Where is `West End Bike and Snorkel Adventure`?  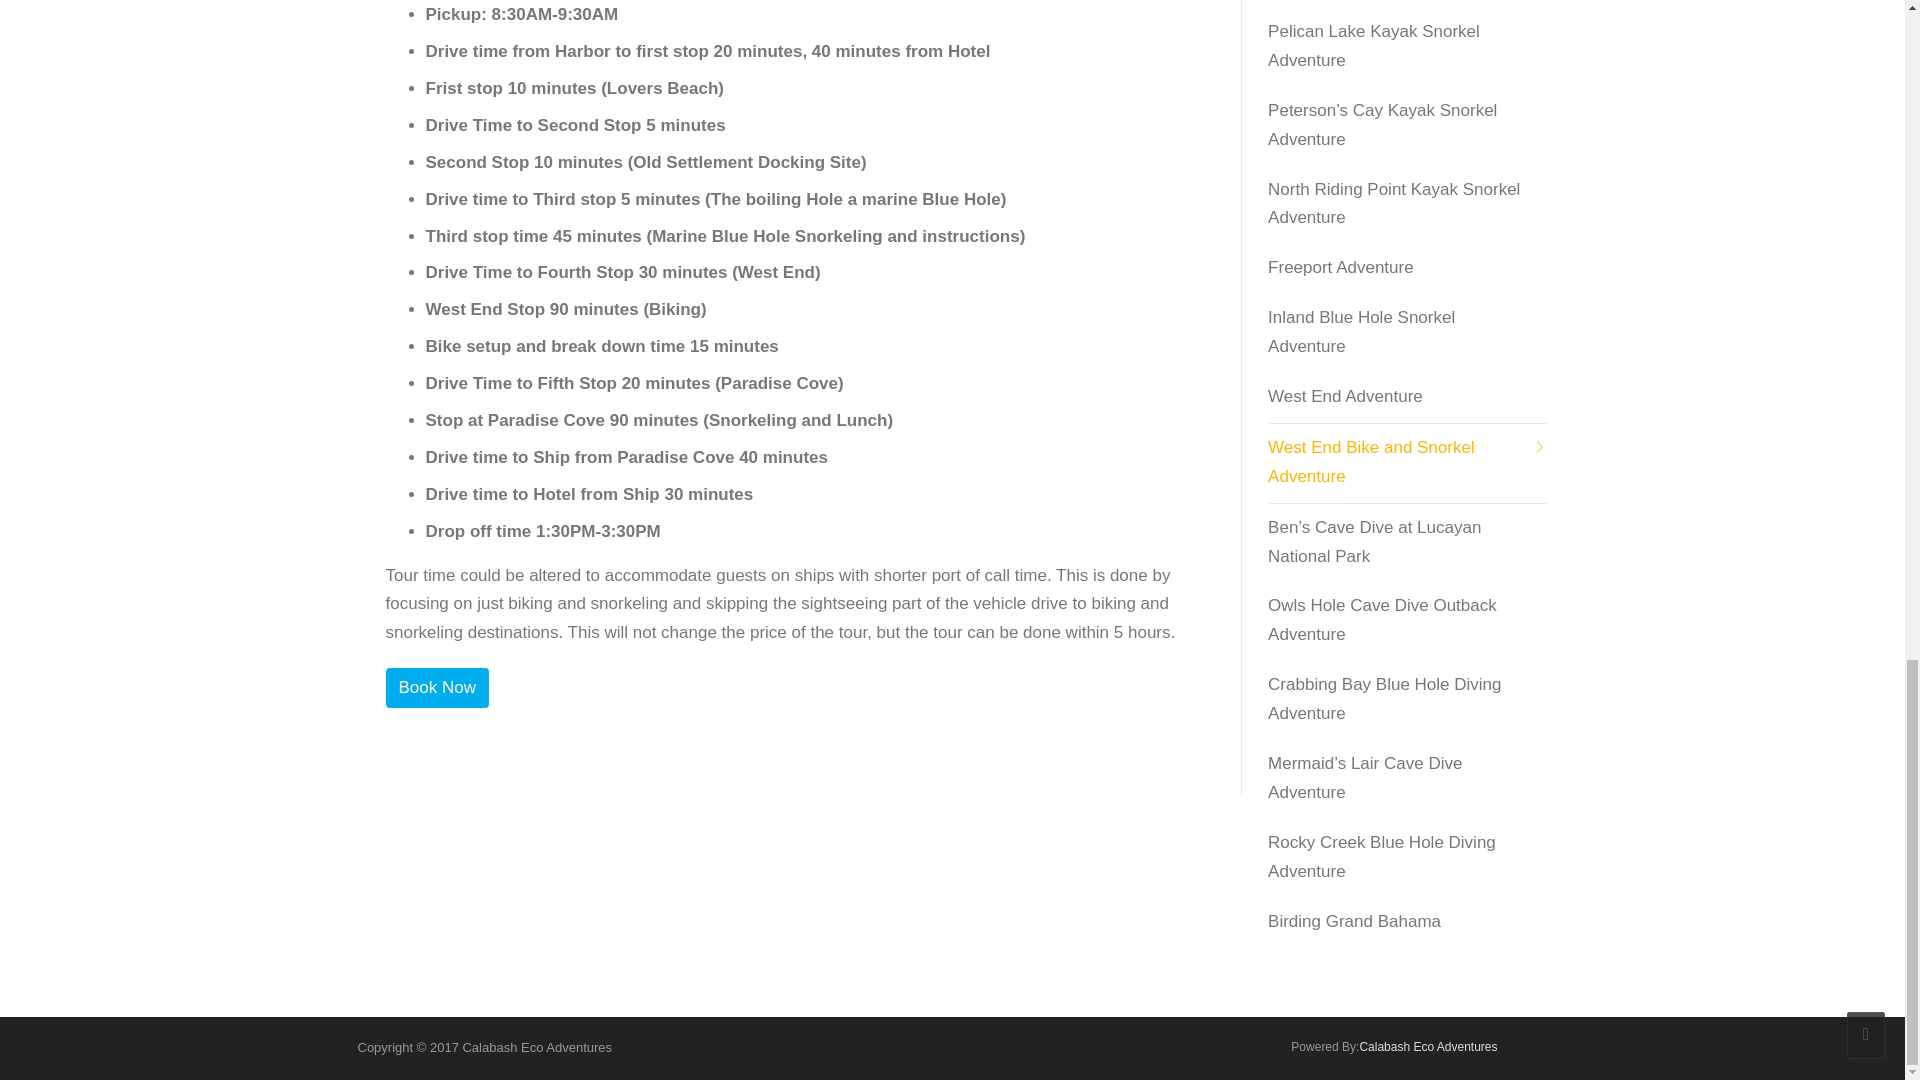
West End Bike and Snorkel Adventure is located at coordinates (1407, 464).